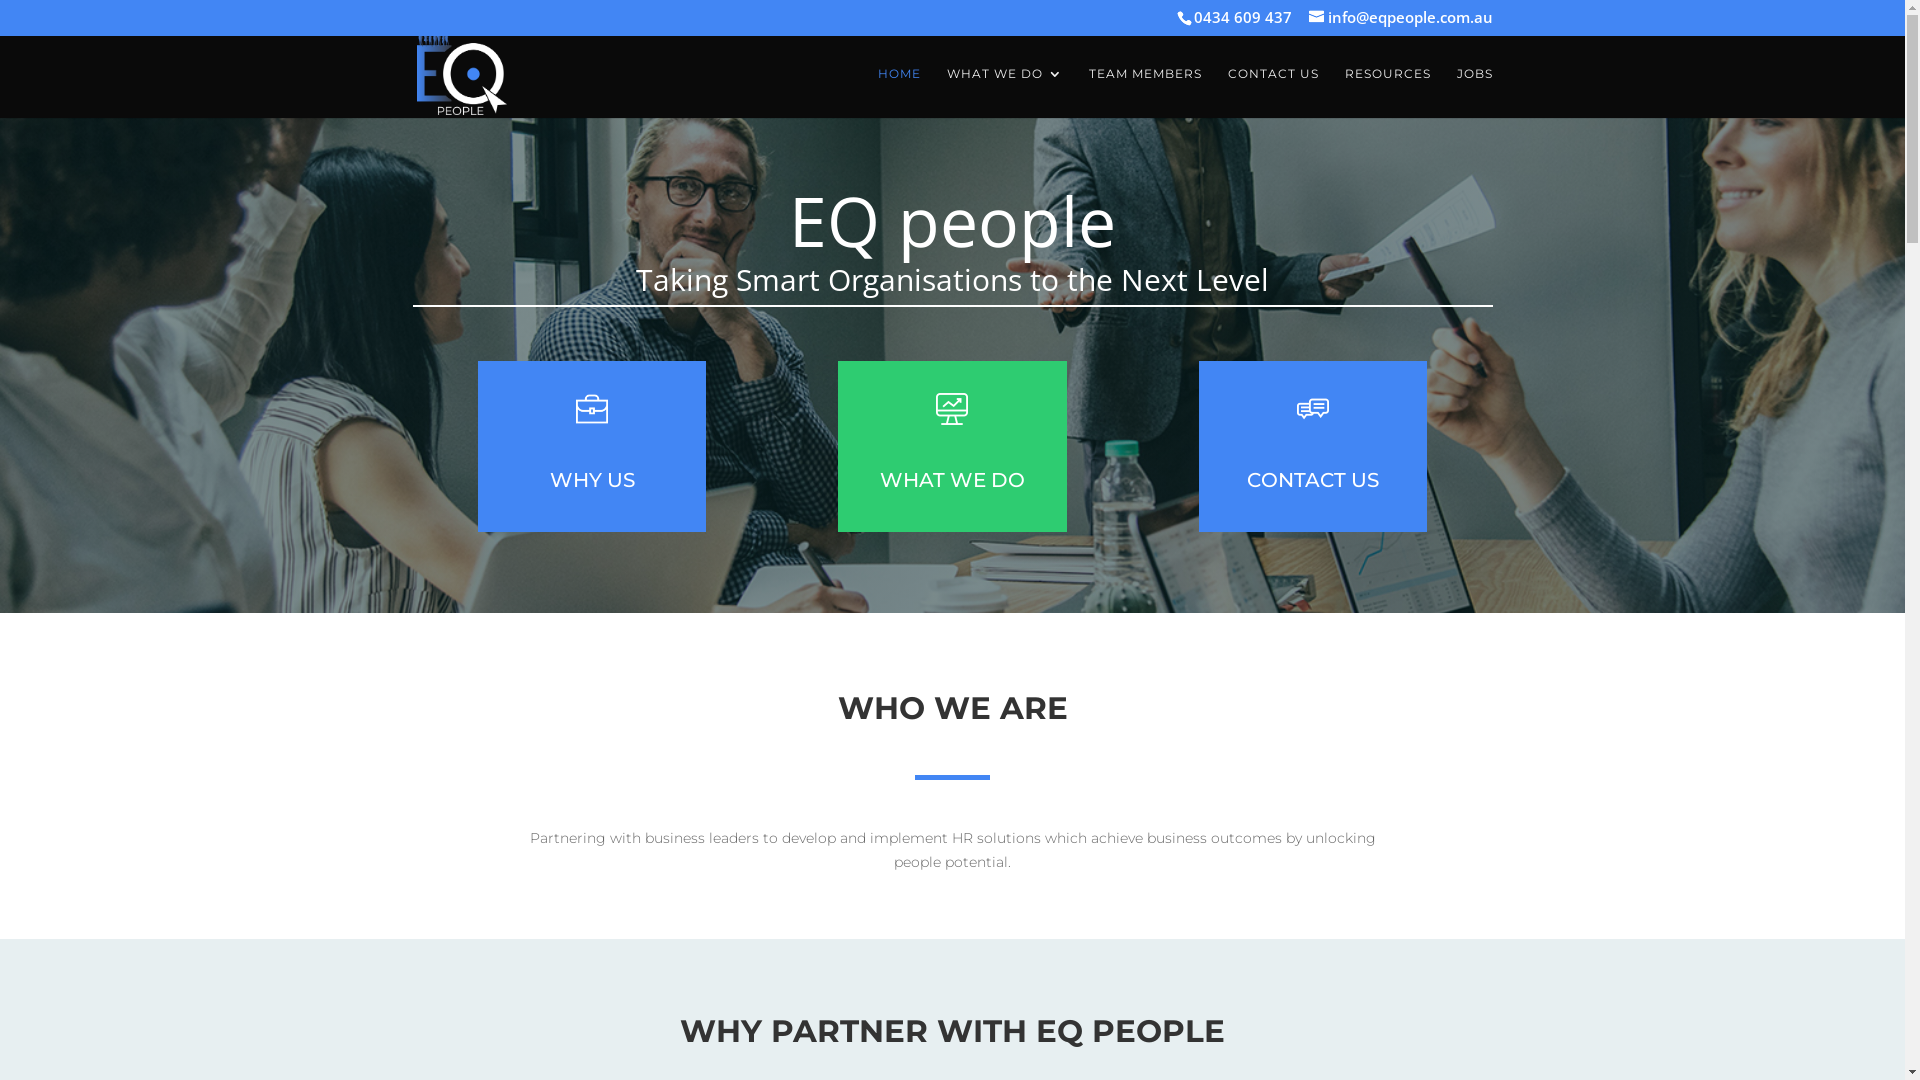  I want to click on CONTACT US, so click(1313, 482).